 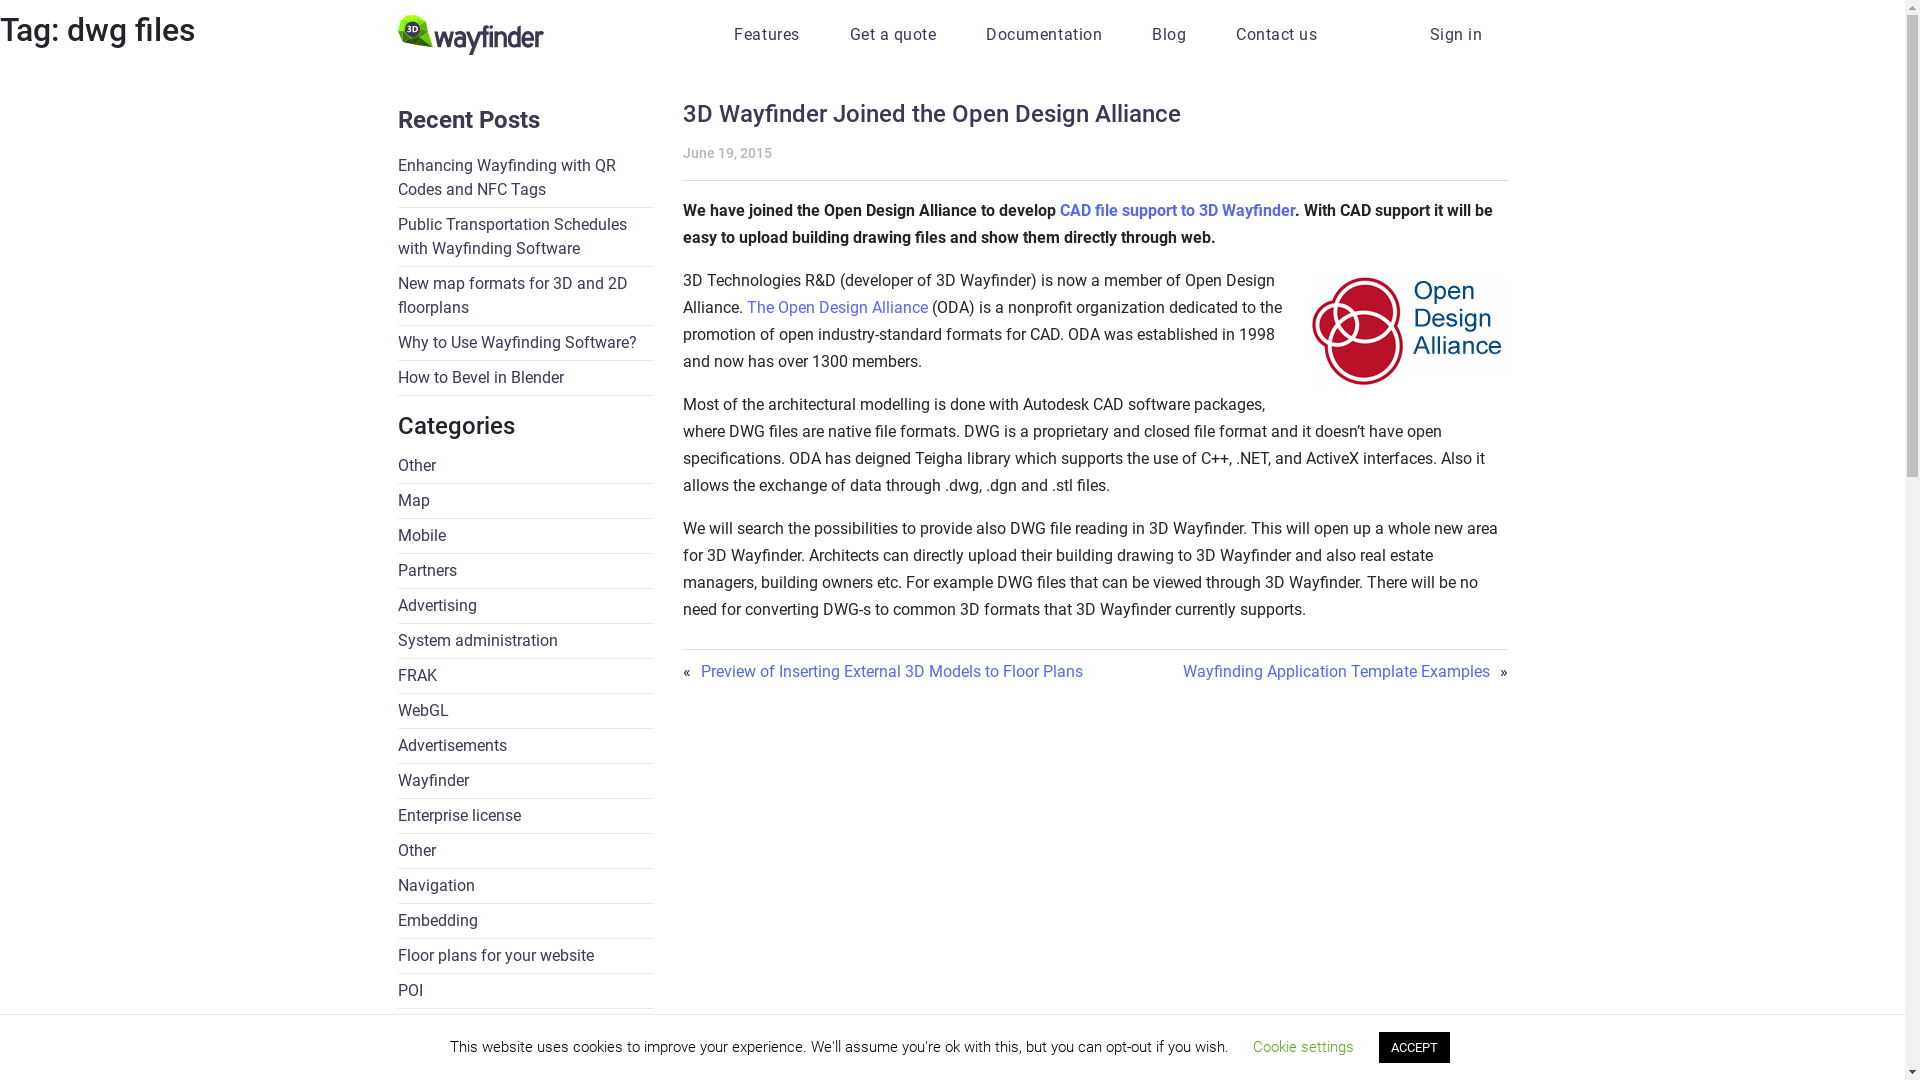 What do you see at coordinates (526, 344) in the screenshot?
I see `Why to Use Wayfinding Software?` at bounding box center [526, 344].